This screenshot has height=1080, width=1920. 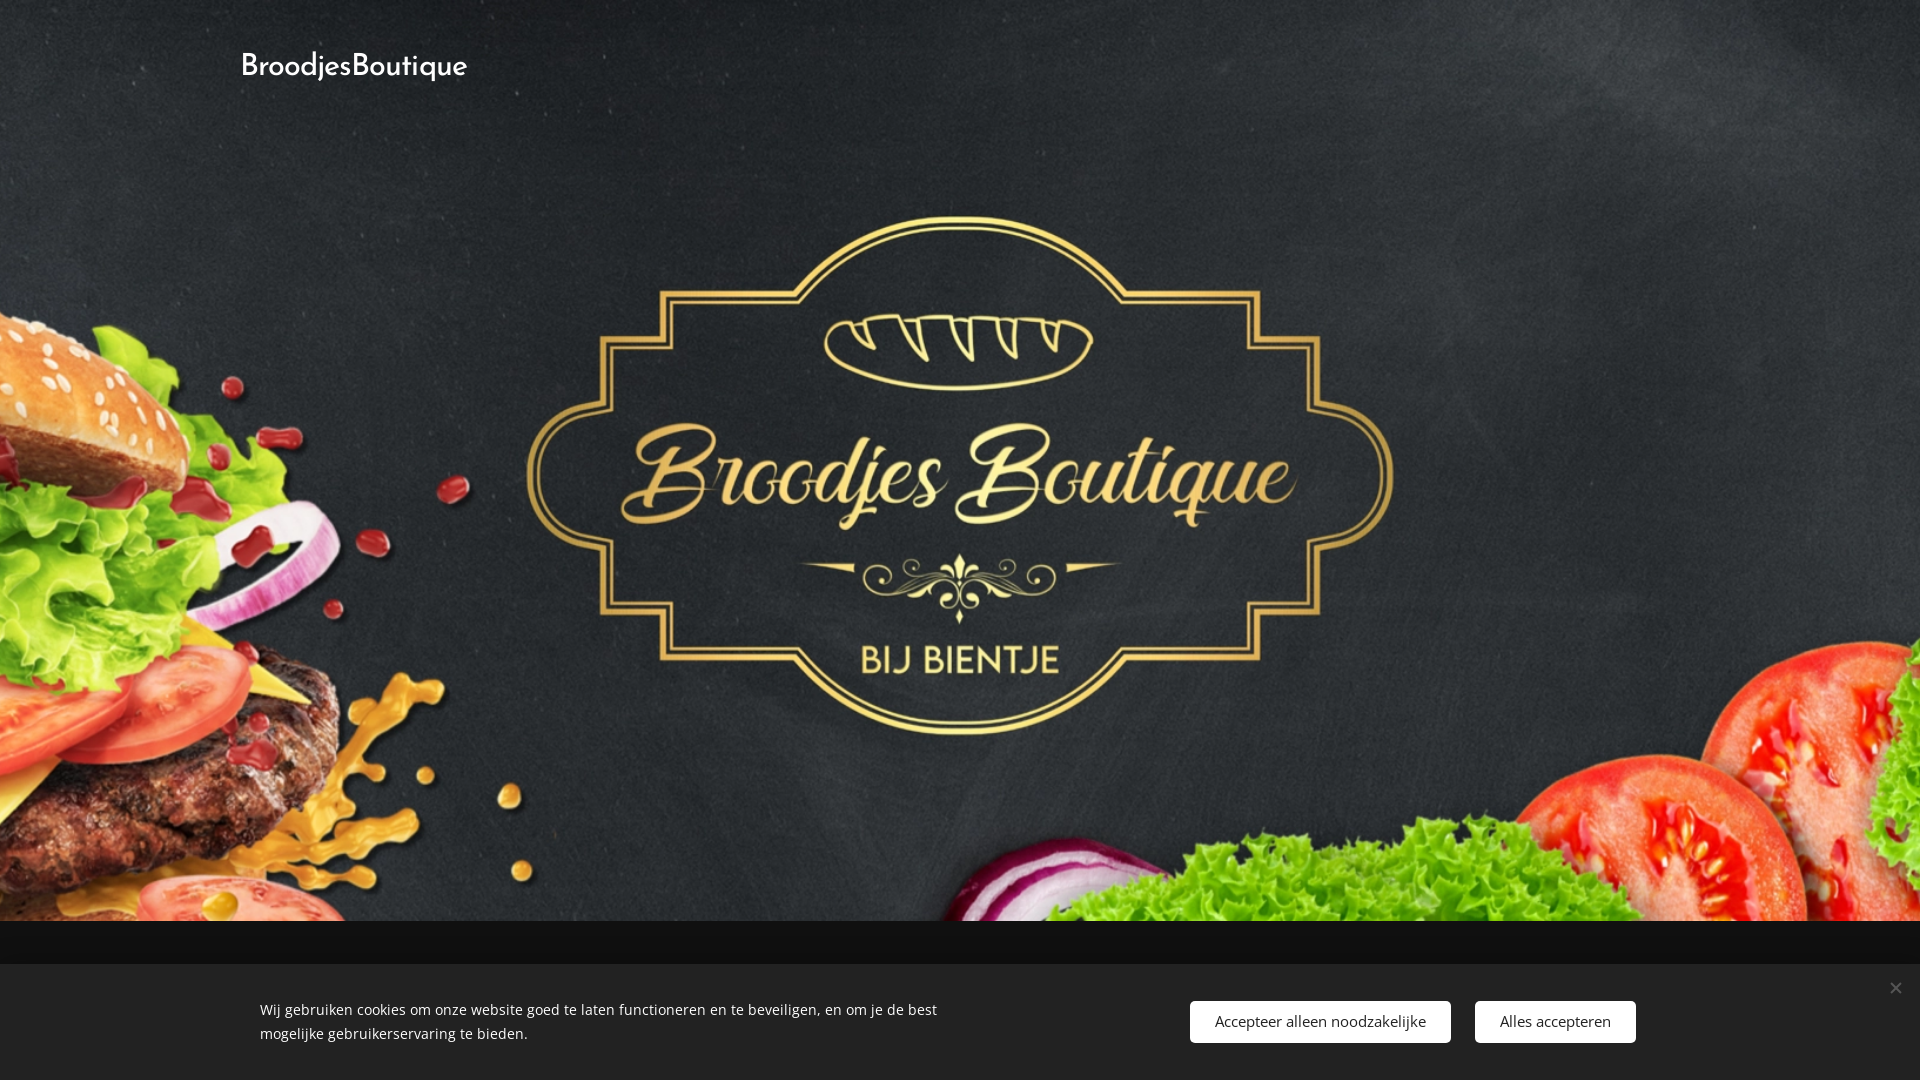 What do you see at coordinates (1320, 1022) in the screenshot?
I see `Accepteer alleen noodzakelijke` at bounding box center [1320, 1022].